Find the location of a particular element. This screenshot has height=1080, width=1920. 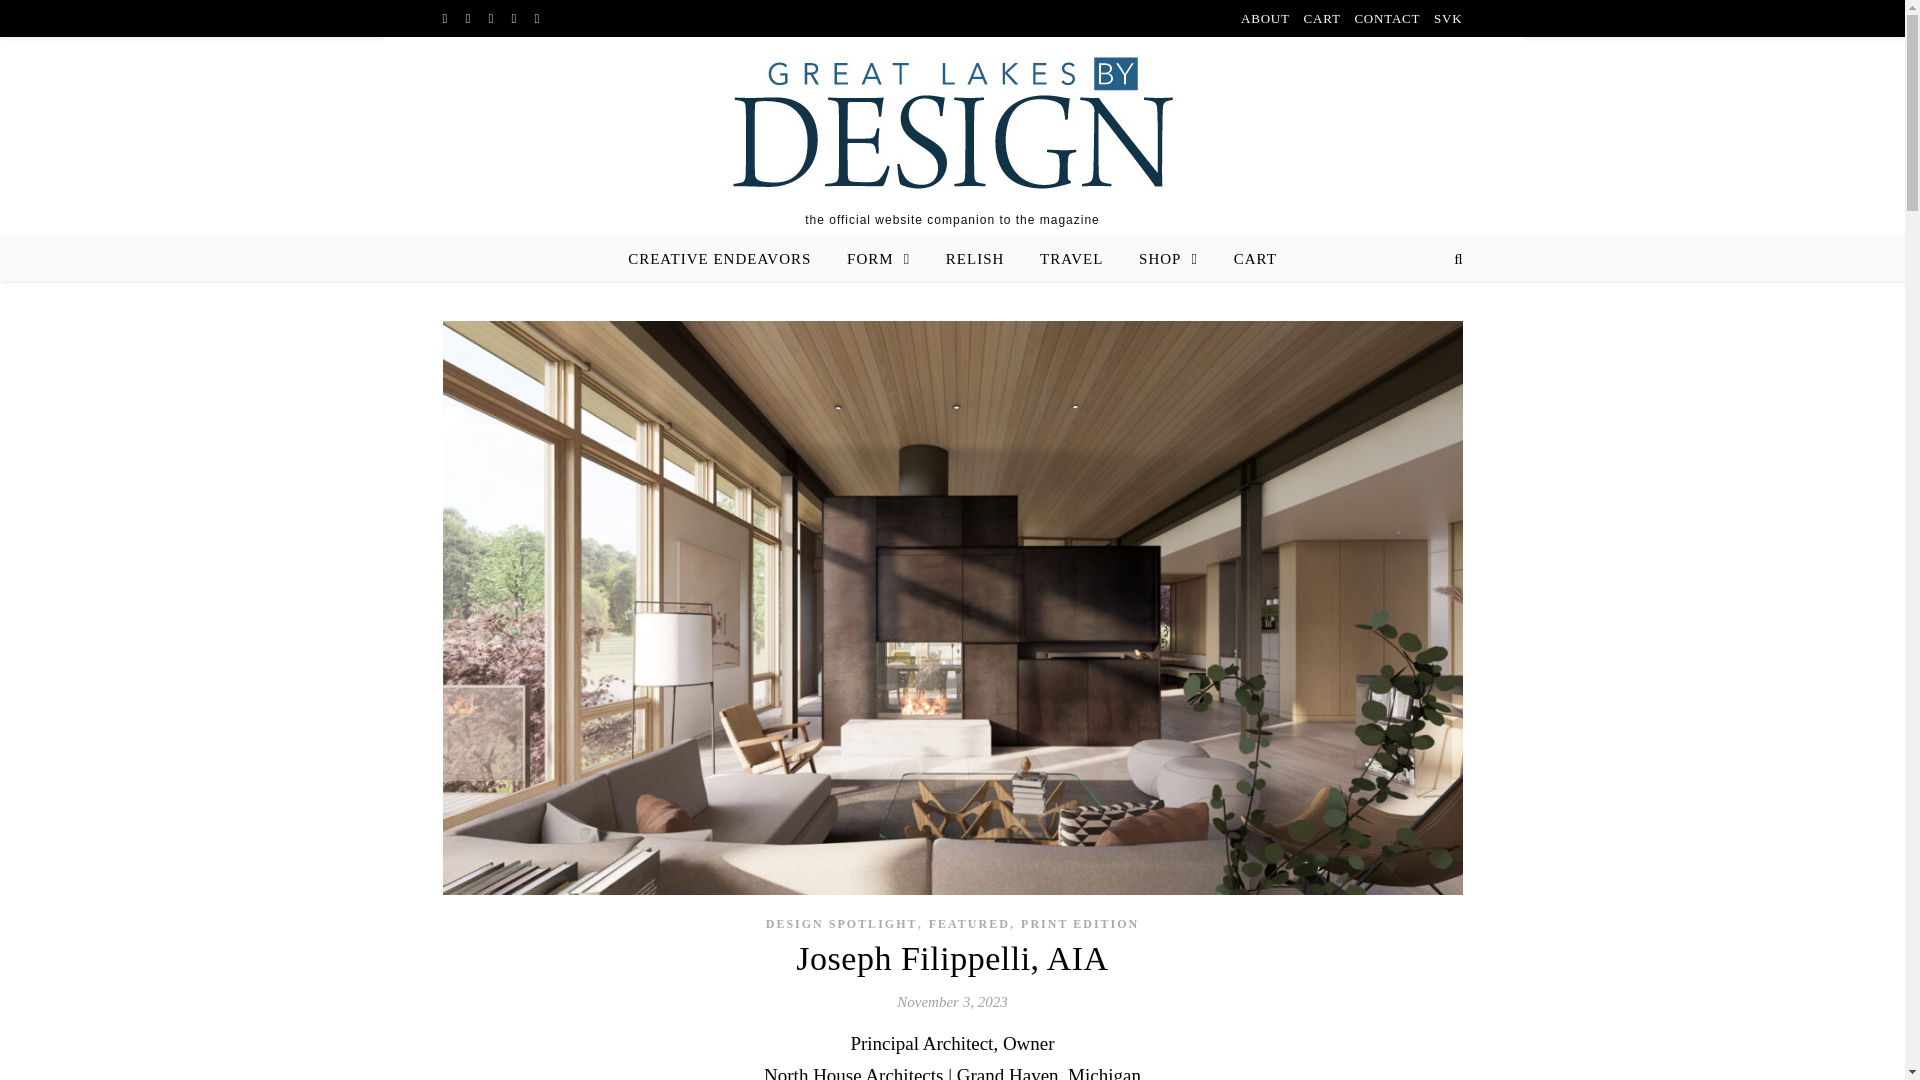

FORM is located at coordinates (878, 258).